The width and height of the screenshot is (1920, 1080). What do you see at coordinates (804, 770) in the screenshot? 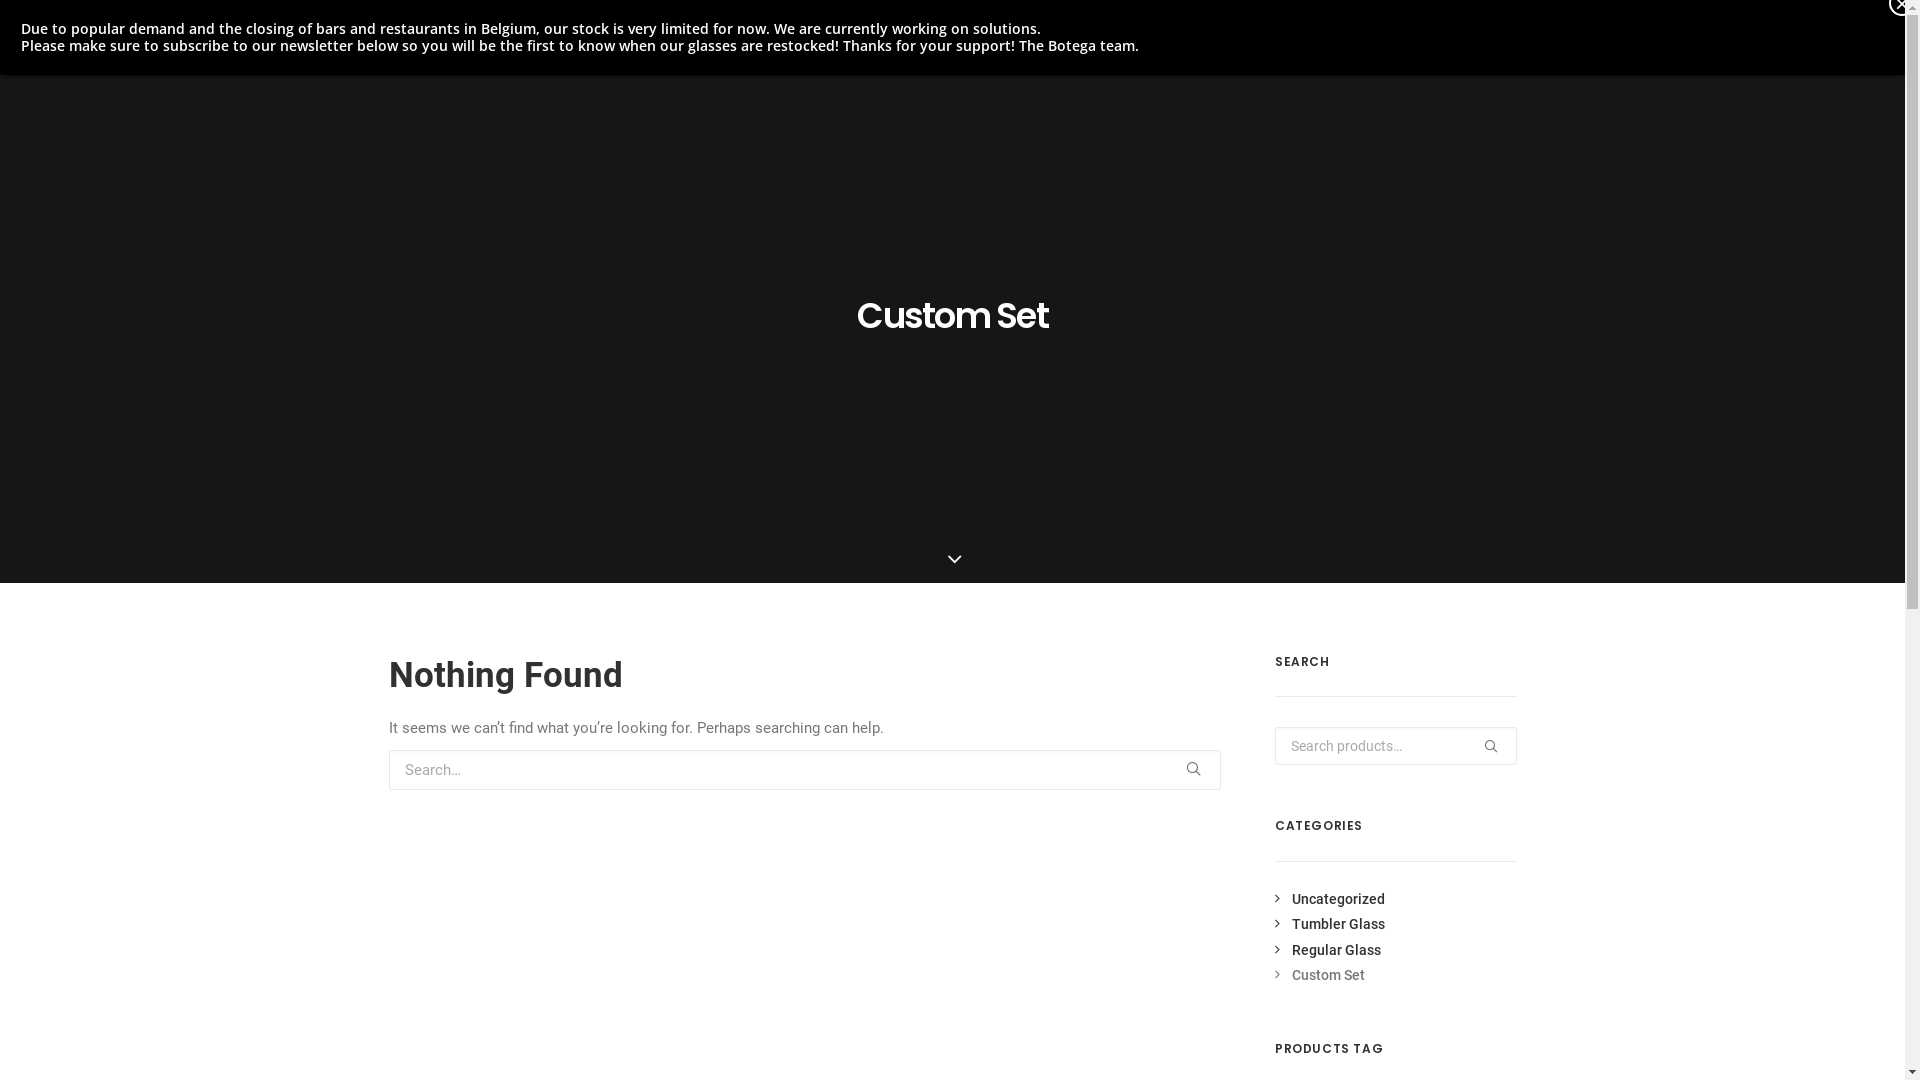
I see `Search for:` at bounding box center [804, 770].